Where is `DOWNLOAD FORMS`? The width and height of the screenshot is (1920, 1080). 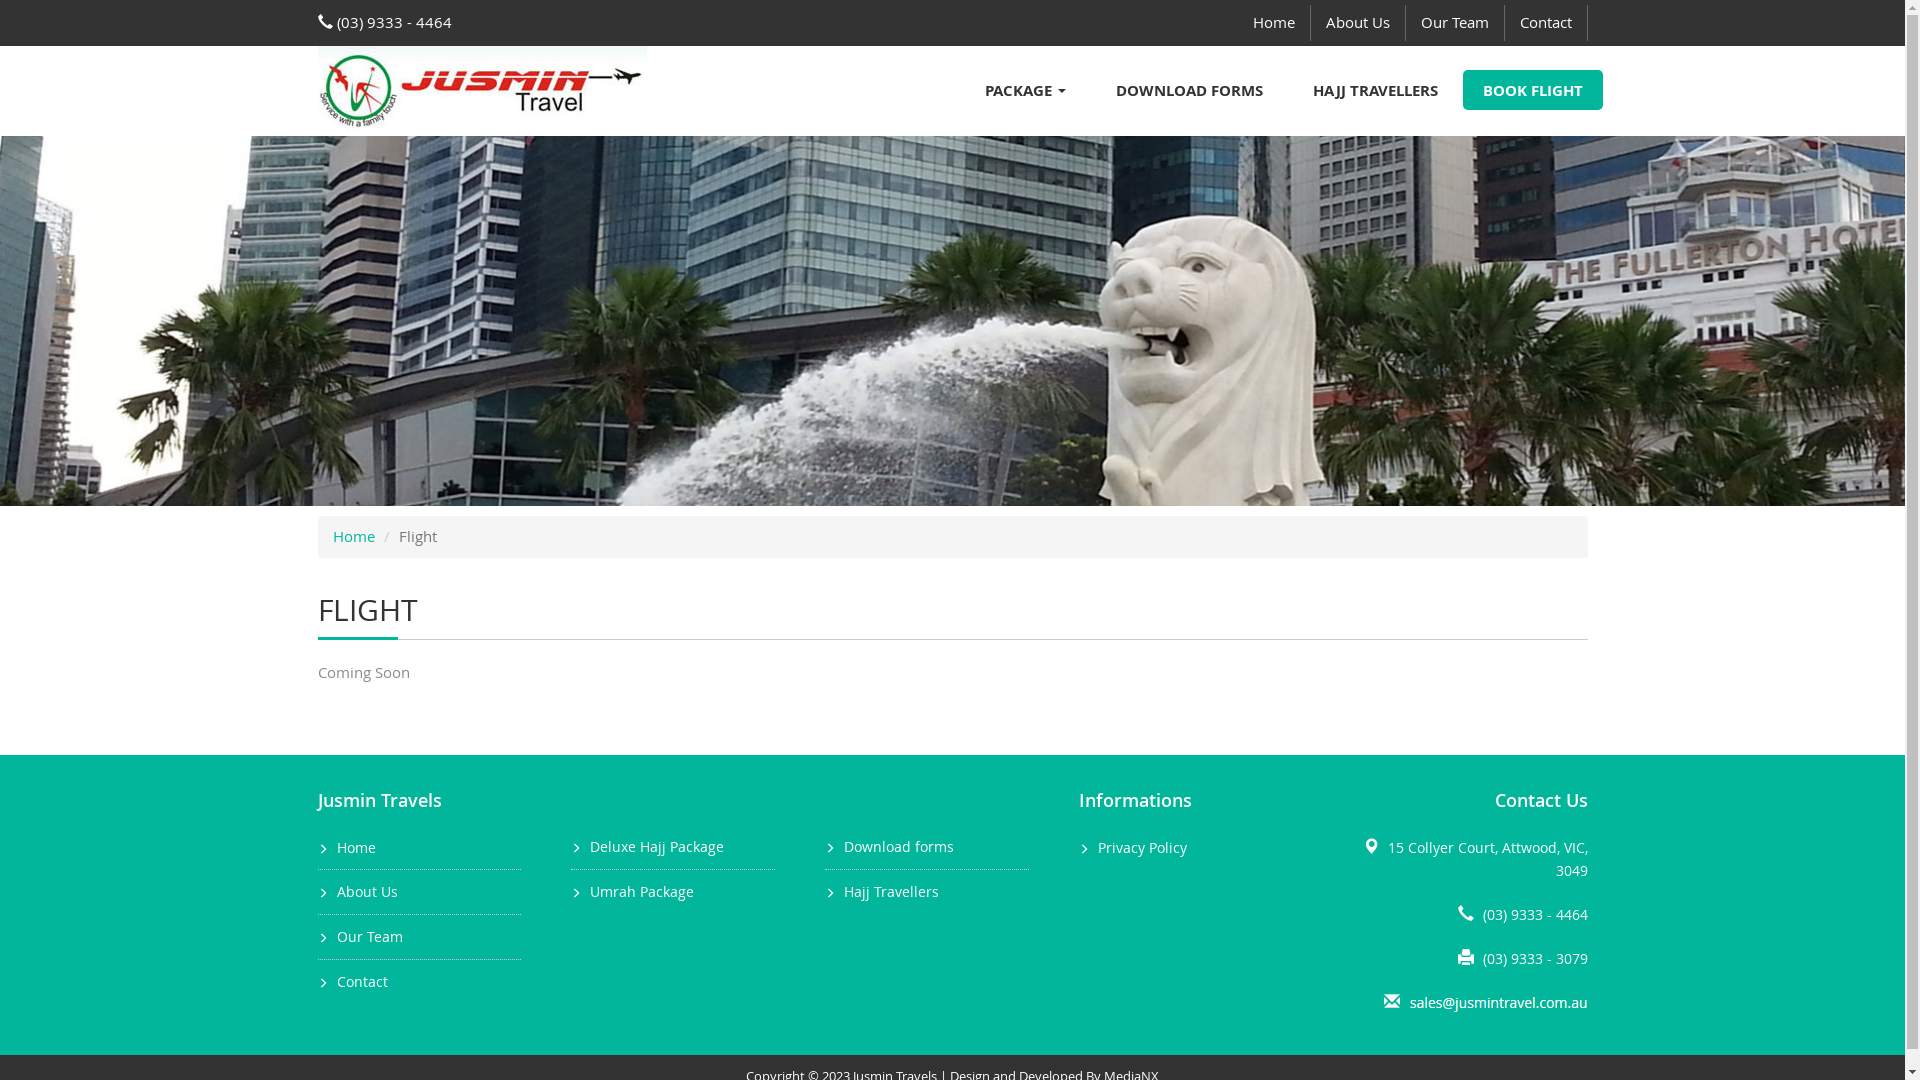
DOWNLOAD FORMS is located at coordinates (1188, 90).